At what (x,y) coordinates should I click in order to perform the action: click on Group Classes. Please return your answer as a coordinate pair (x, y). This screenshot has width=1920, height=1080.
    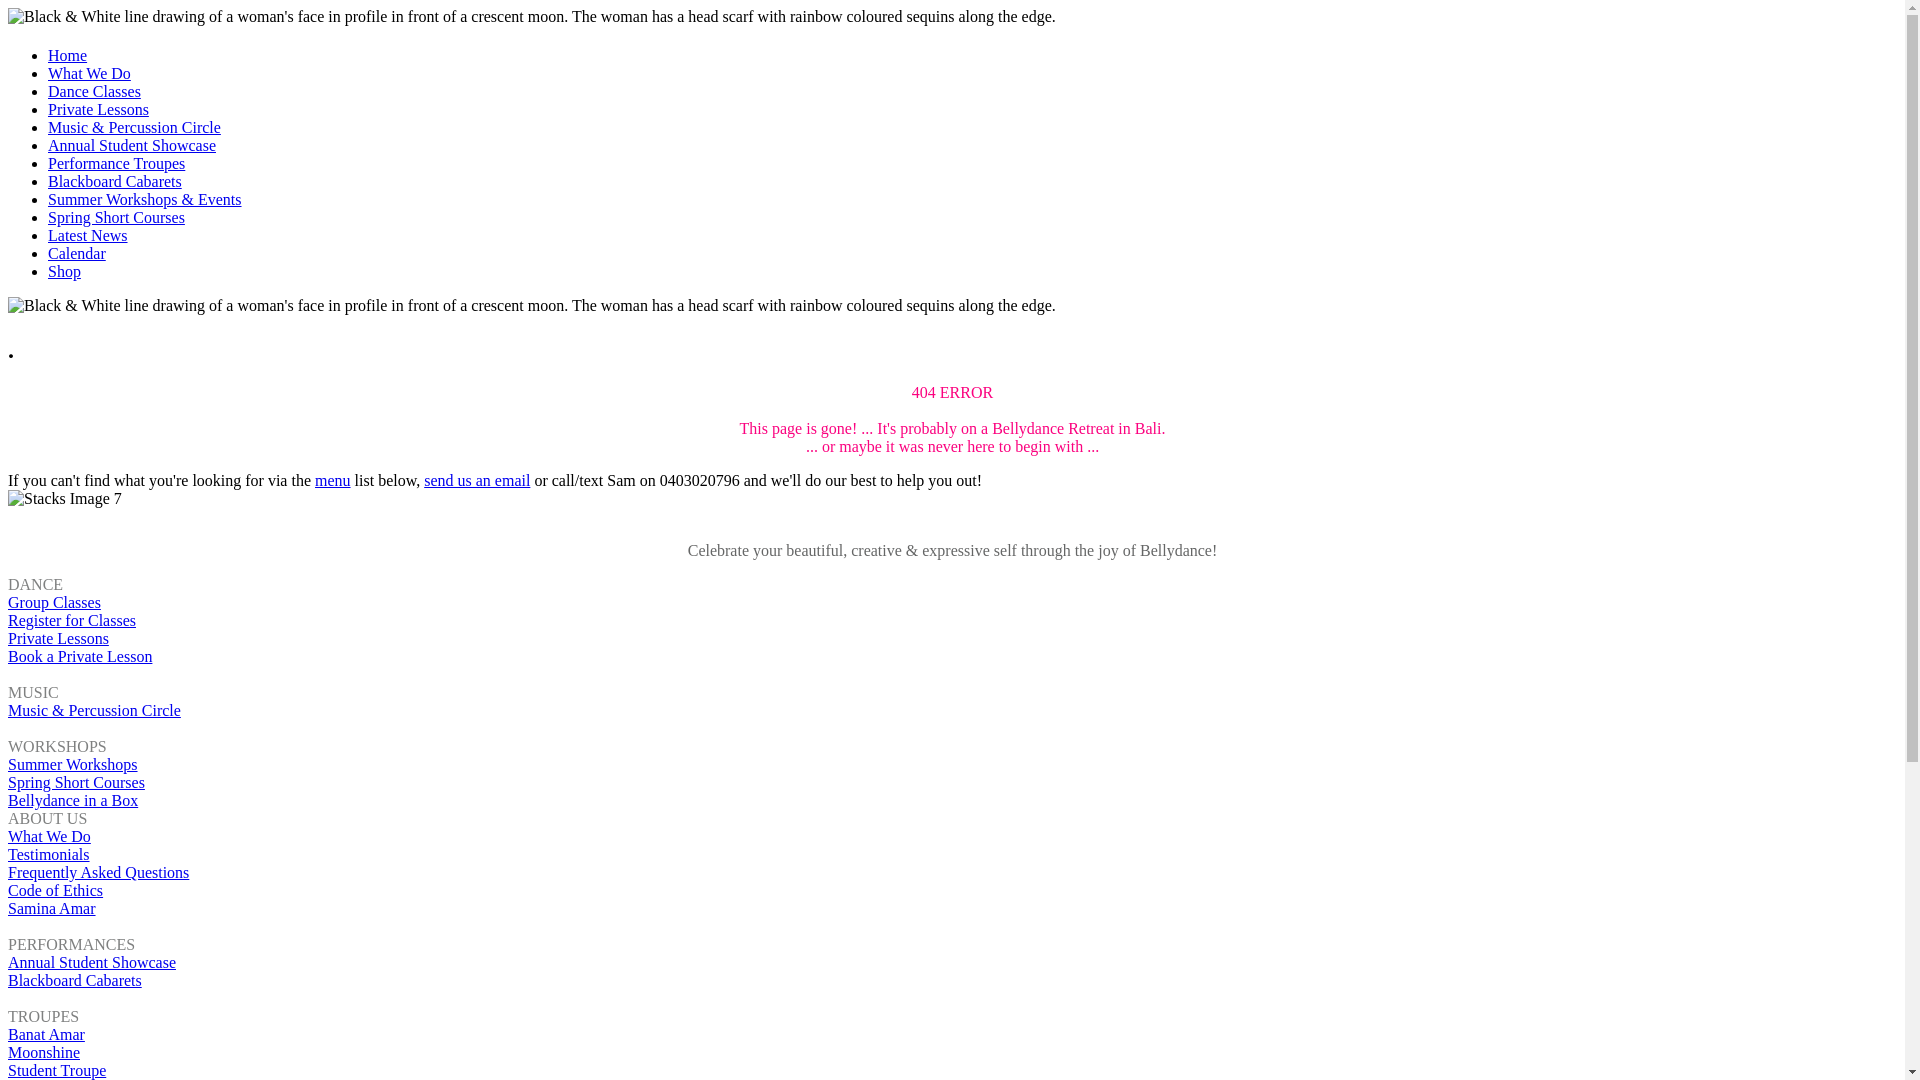
    Looking at the image, I should click on (54, 602).